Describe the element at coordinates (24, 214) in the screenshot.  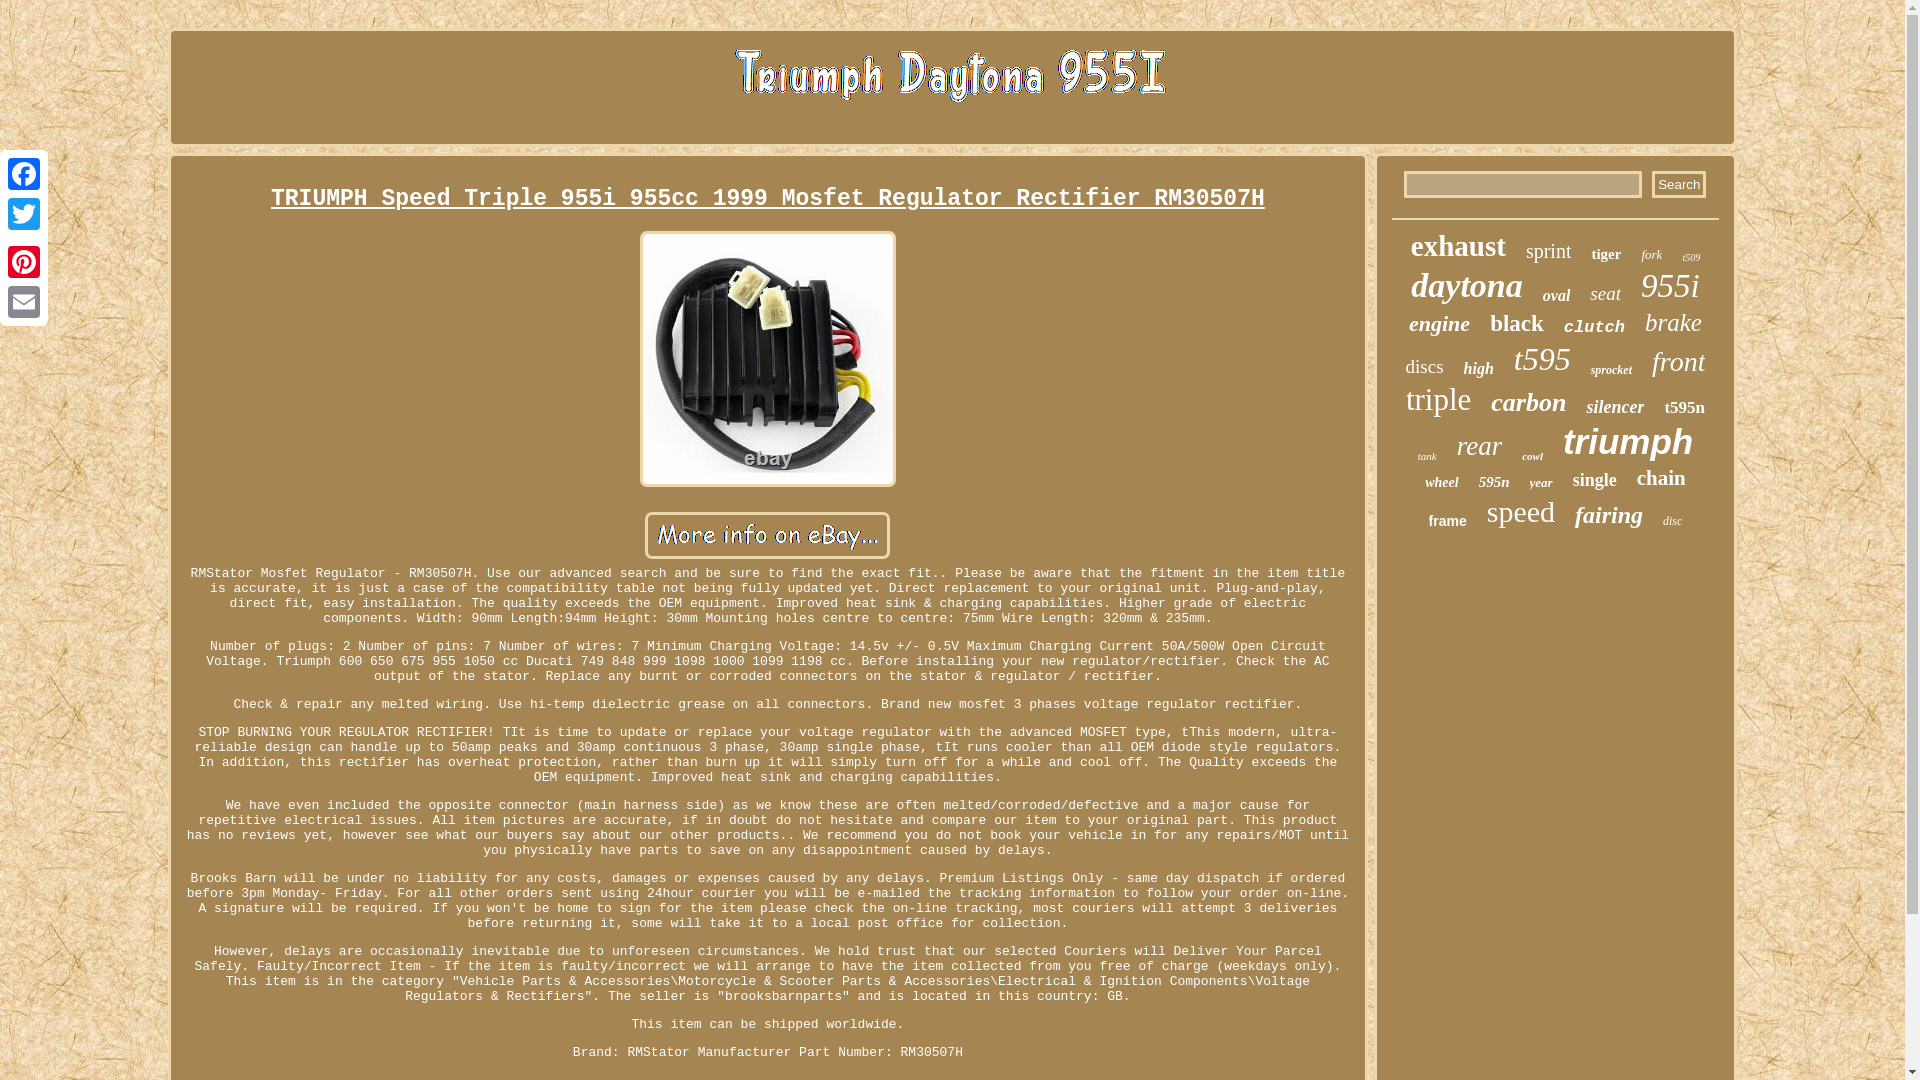
I see `Twitter` at that location.